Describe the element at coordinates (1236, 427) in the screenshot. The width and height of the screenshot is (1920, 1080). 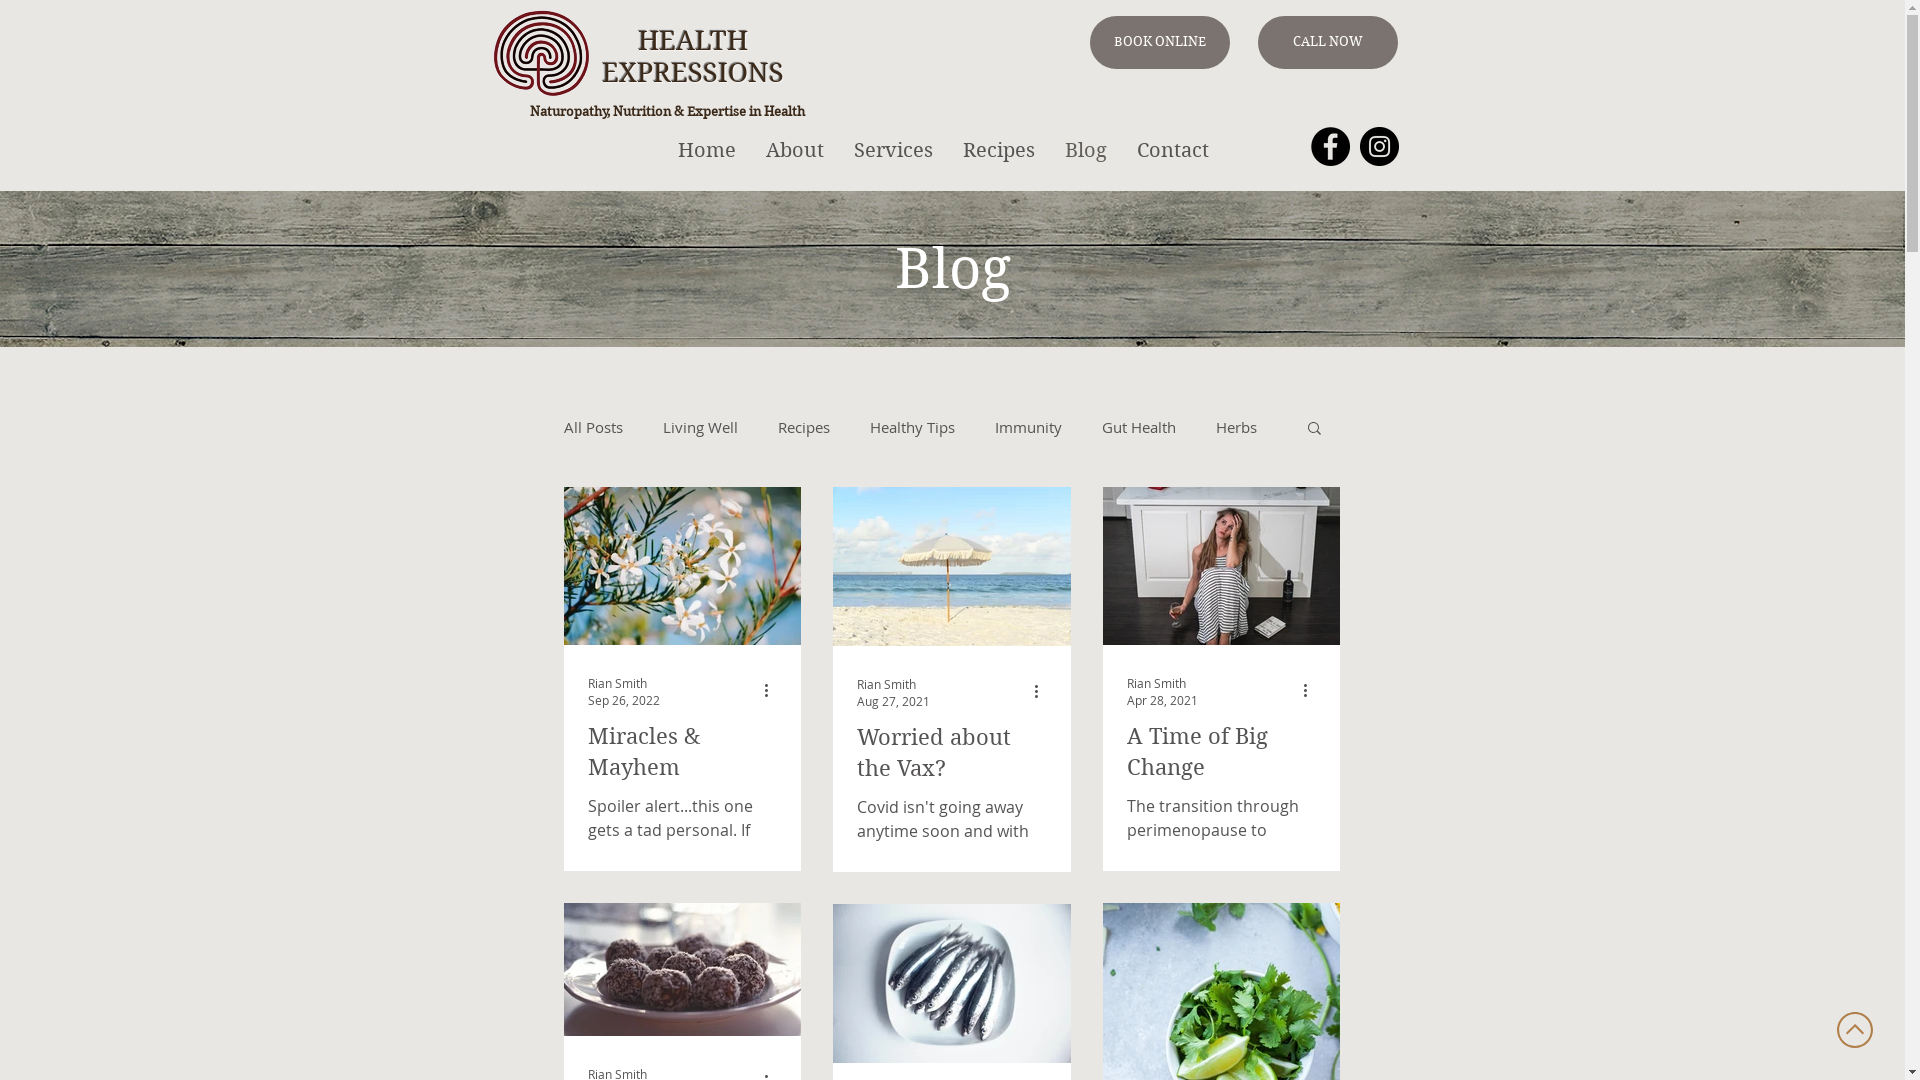
I see `Herbs` at that location.